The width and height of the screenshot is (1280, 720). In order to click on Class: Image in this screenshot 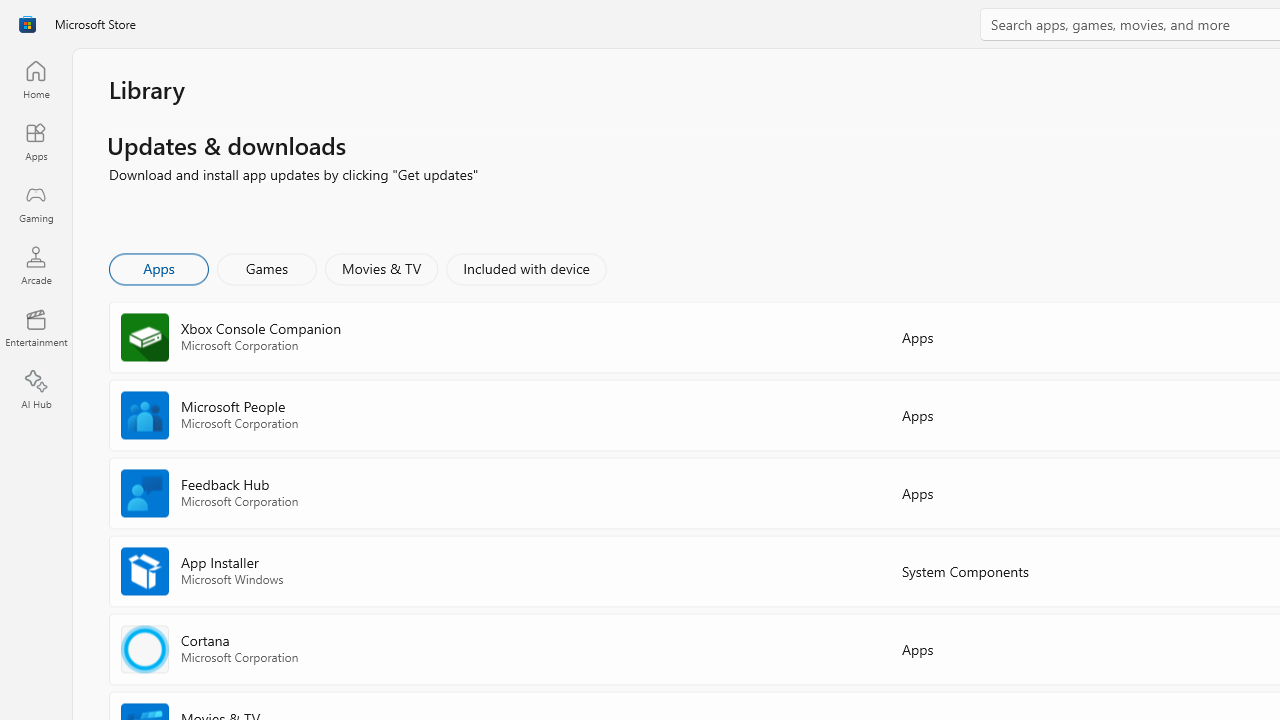, I will do `click(27, 24)`.